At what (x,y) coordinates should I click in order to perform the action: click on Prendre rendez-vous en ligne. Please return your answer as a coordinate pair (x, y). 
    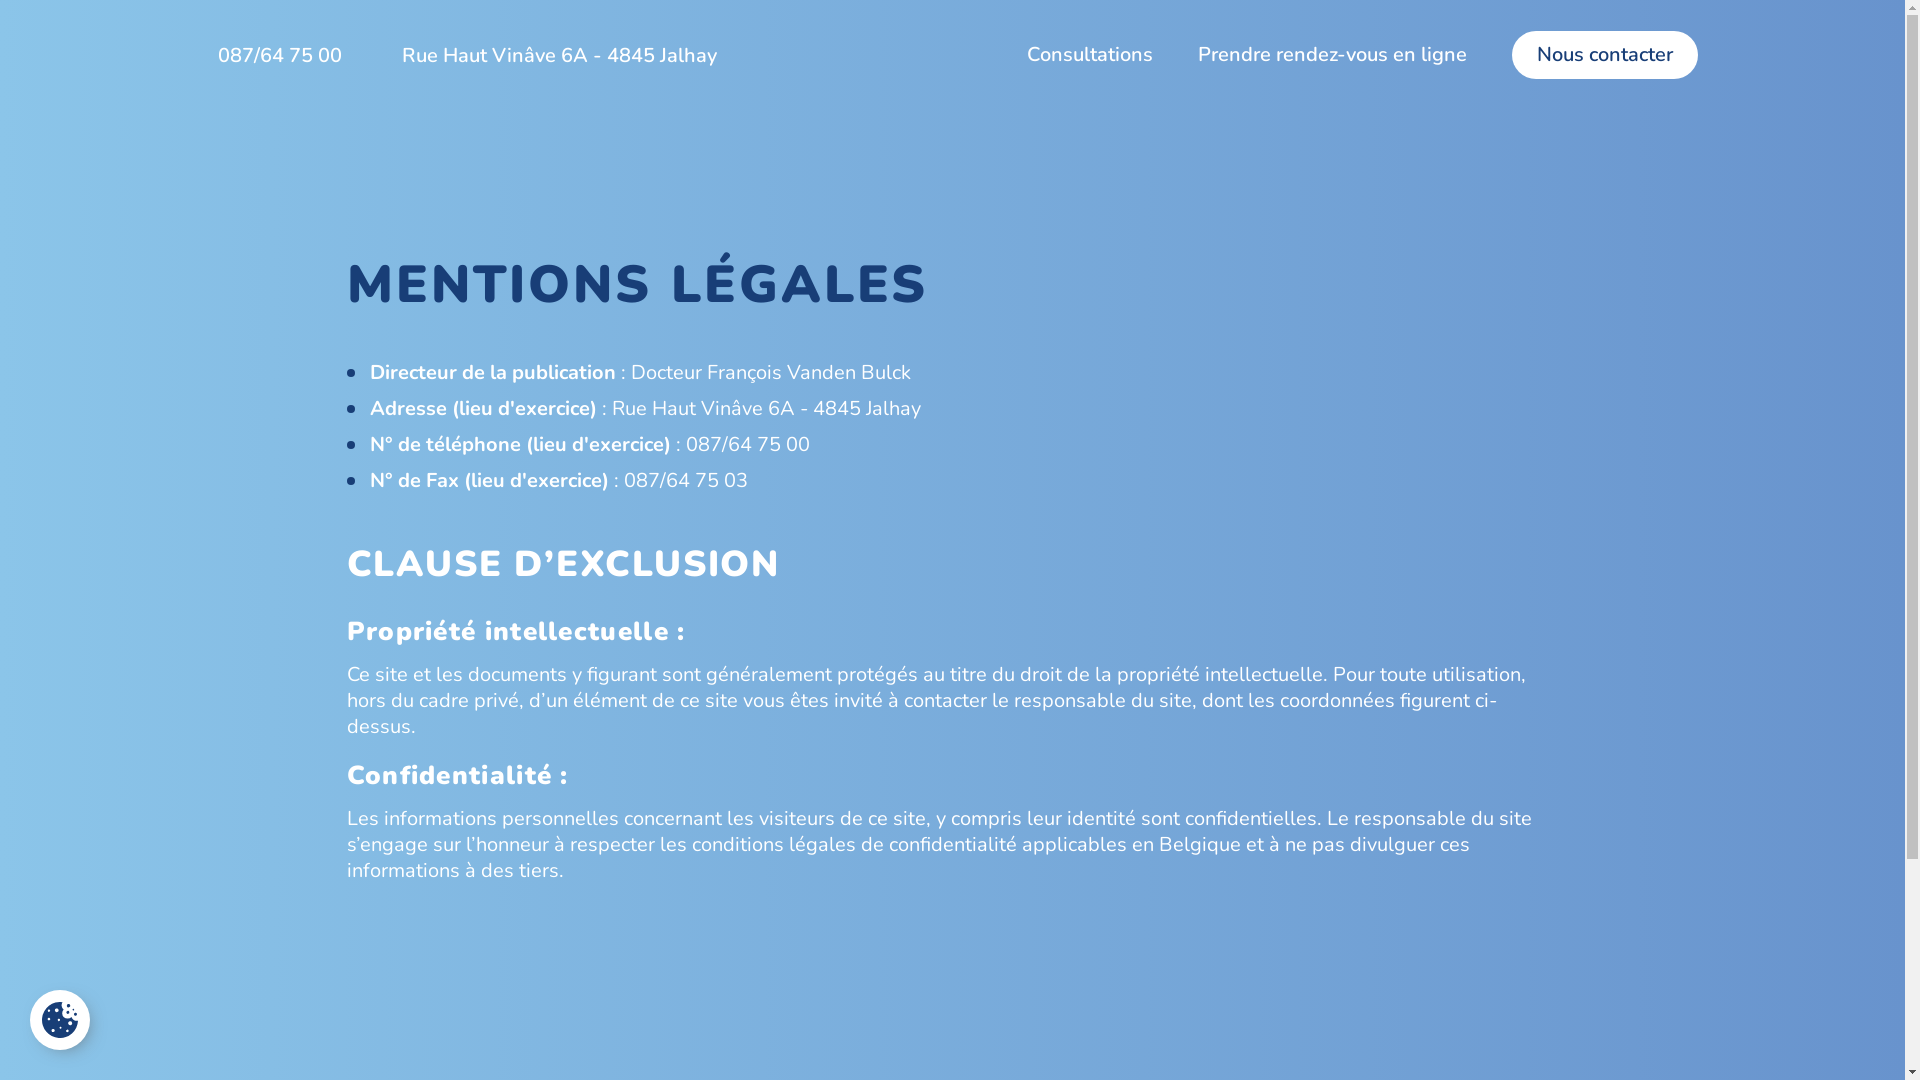
    Looking at the image, I should click on (1332, 55).